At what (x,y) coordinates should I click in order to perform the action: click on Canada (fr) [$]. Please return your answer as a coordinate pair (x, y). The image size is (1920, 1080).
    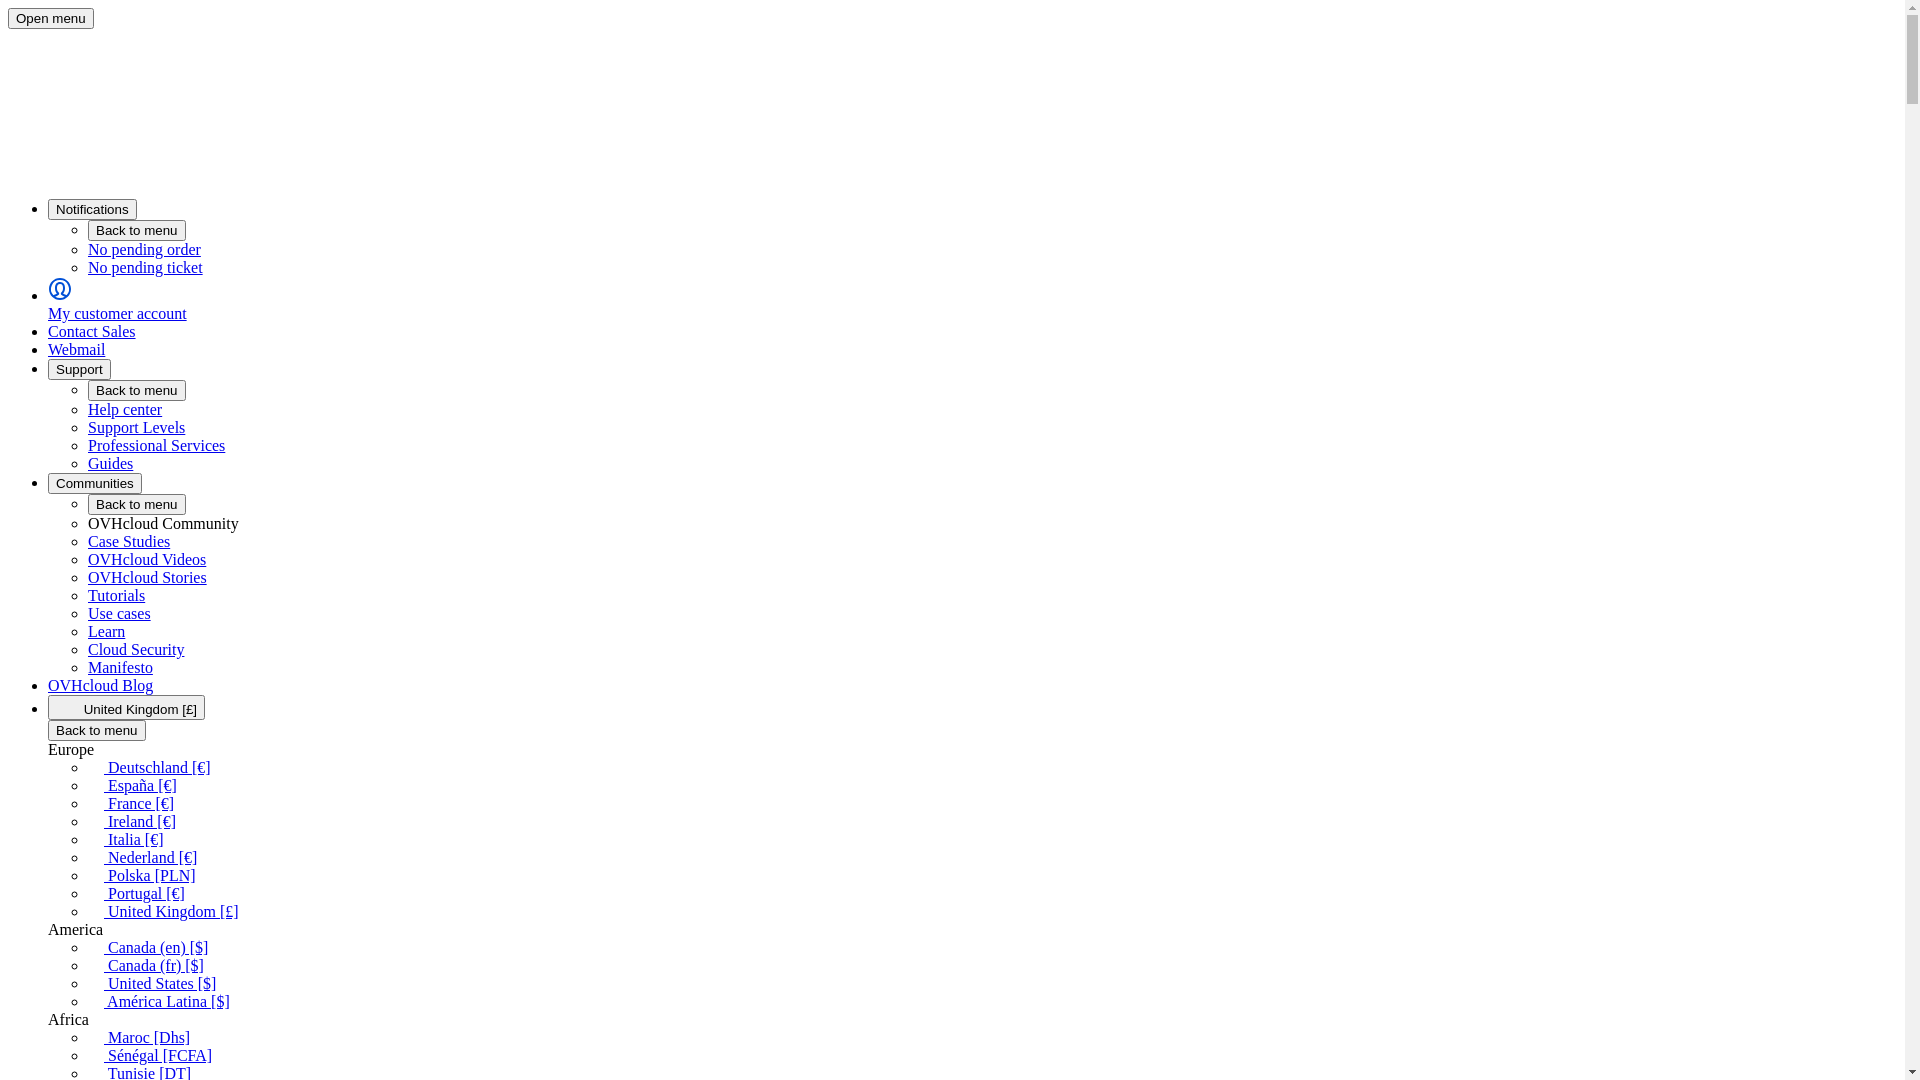
    Looking at the image, I should click on (146, 966).